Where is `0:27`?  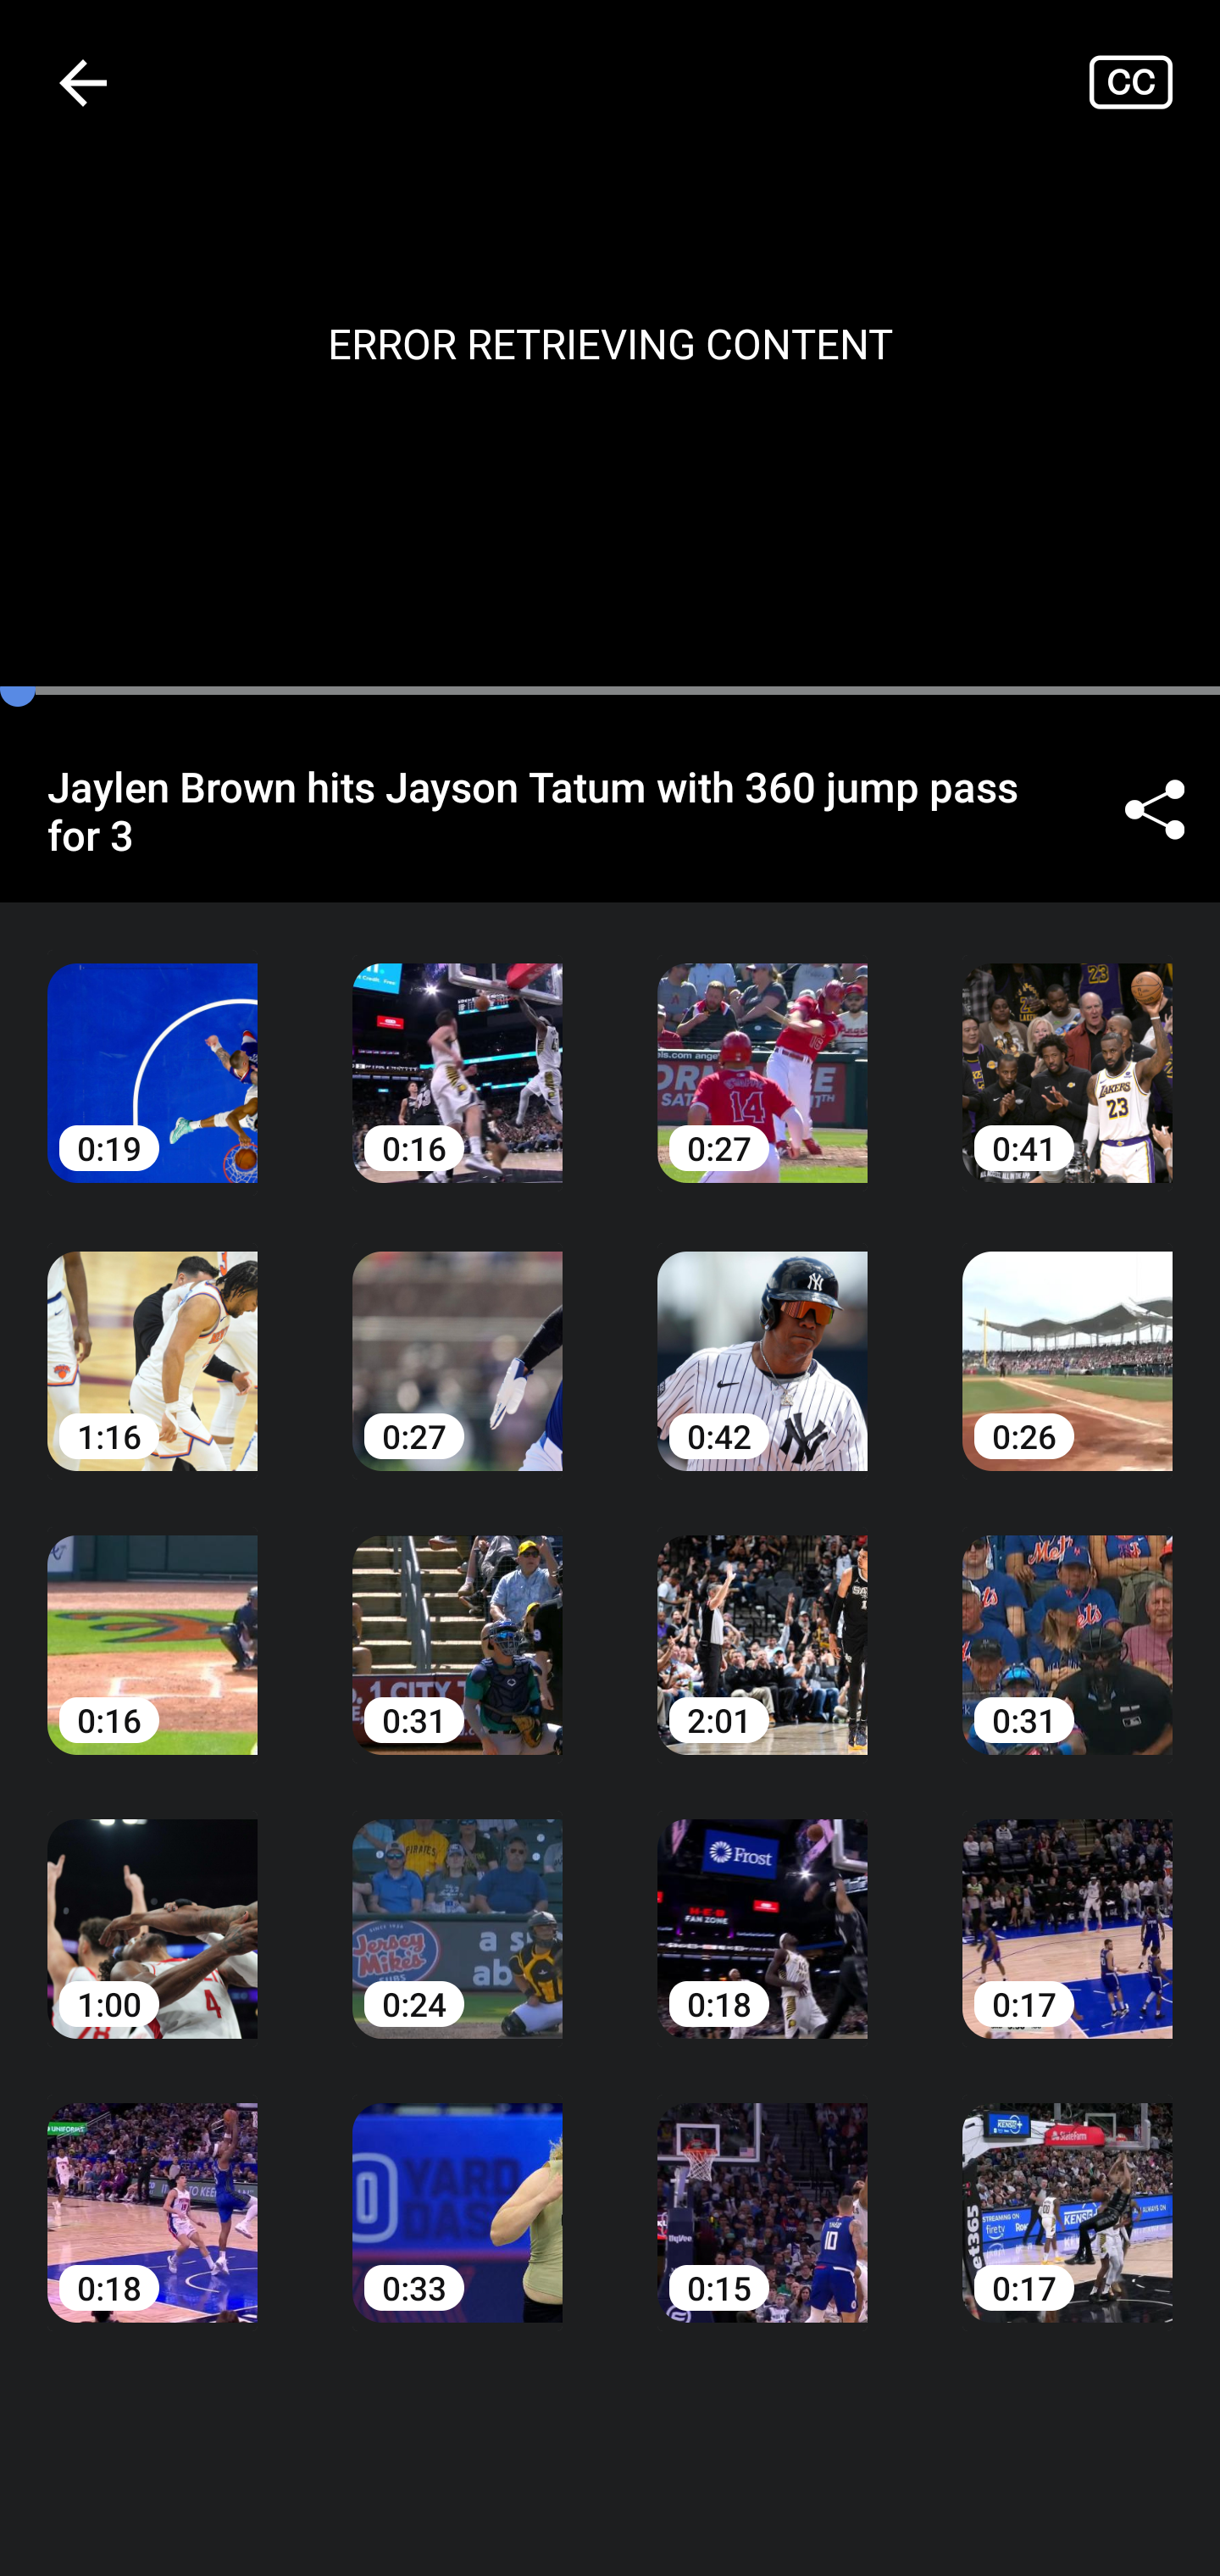
0:27 is located at coordinates (457, 1336).